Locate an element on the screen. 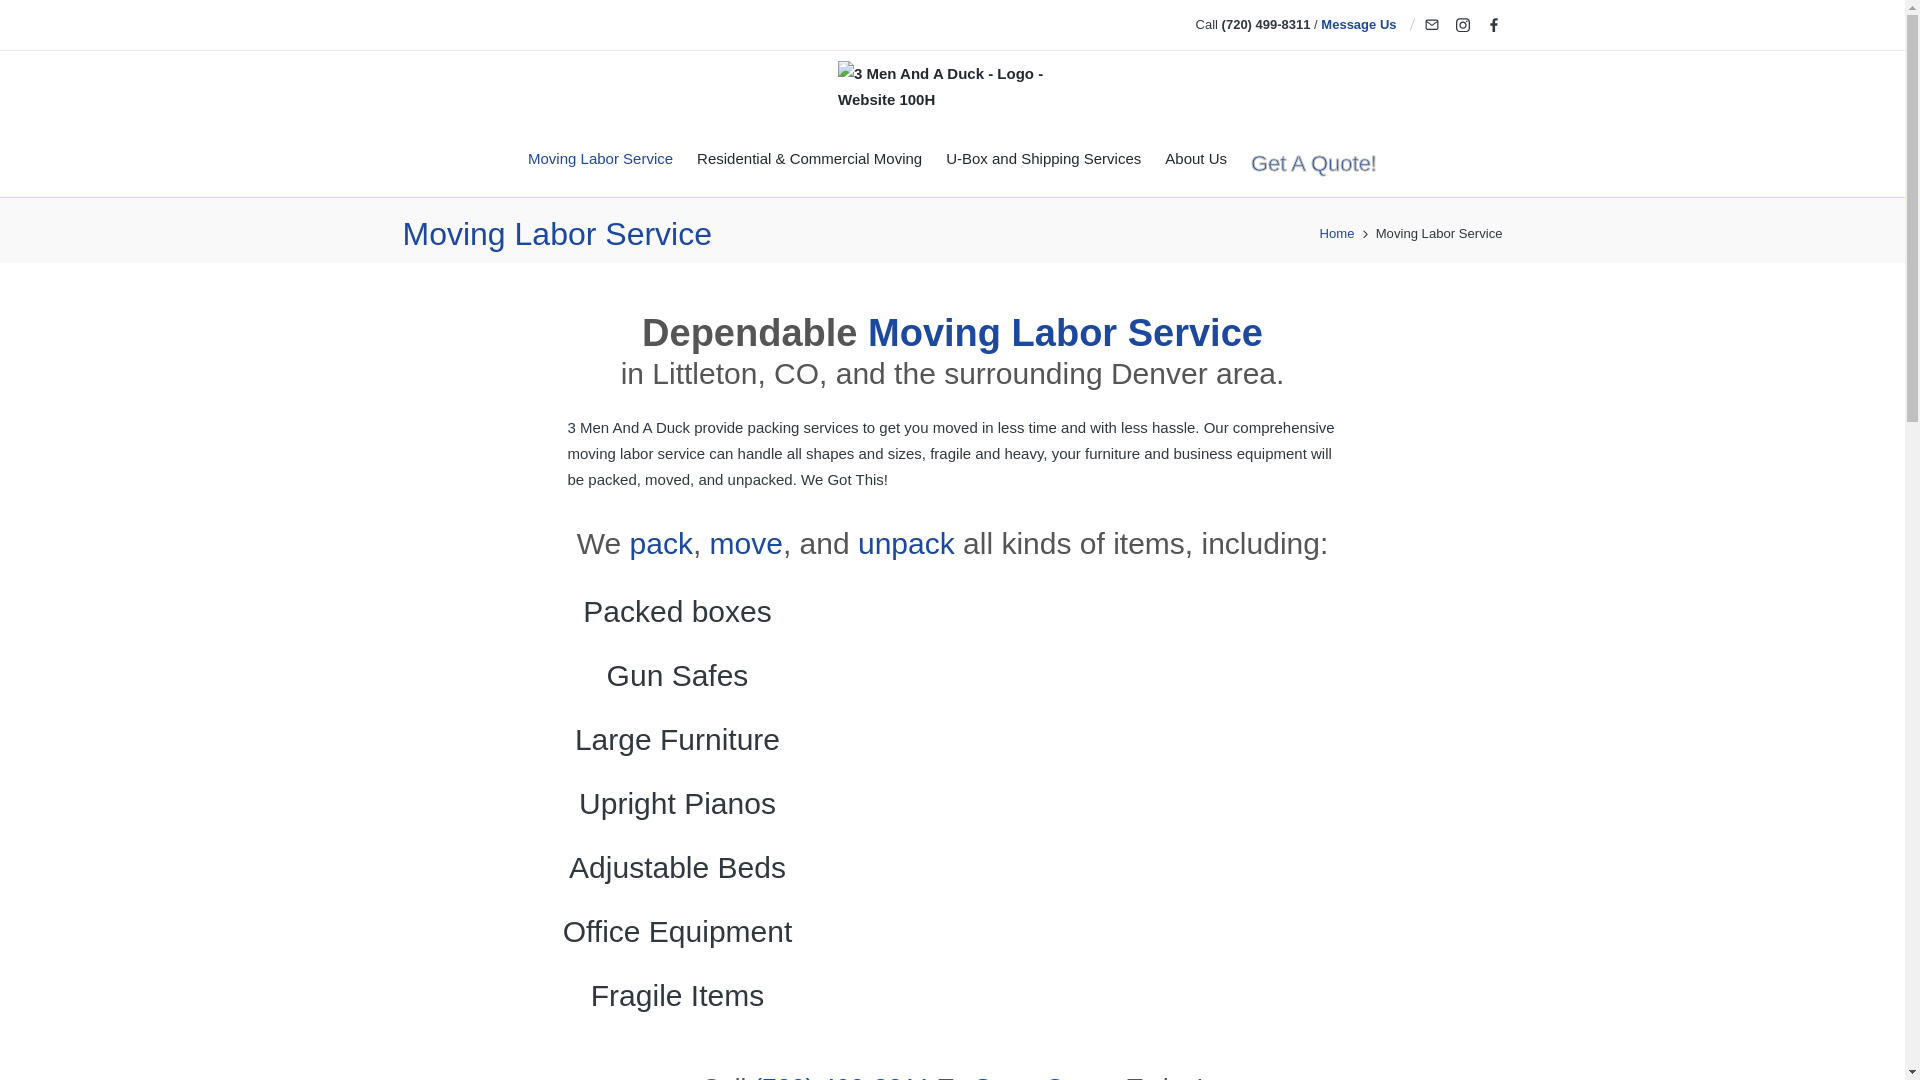  Get A Quote! is located at coordinates (1314, 164).